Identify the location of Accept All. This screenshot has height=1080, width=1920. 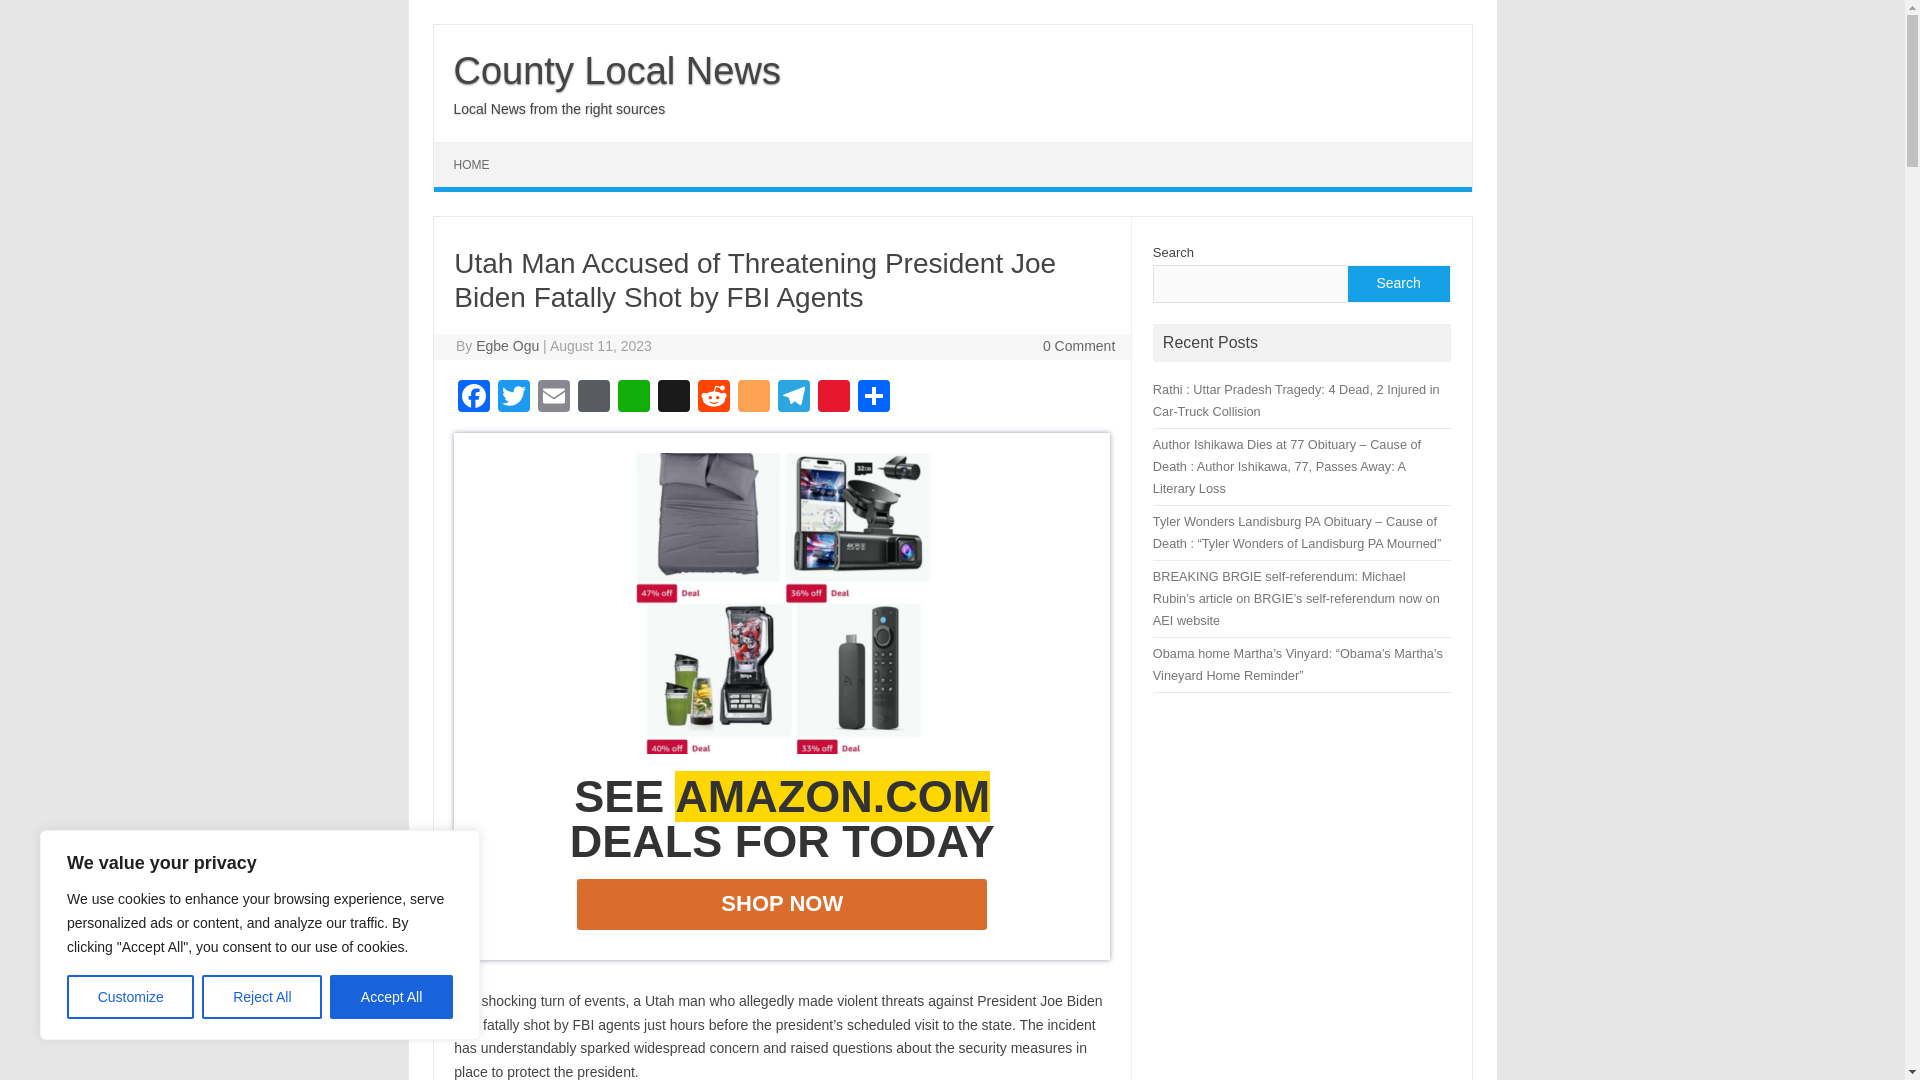
(392, 997).